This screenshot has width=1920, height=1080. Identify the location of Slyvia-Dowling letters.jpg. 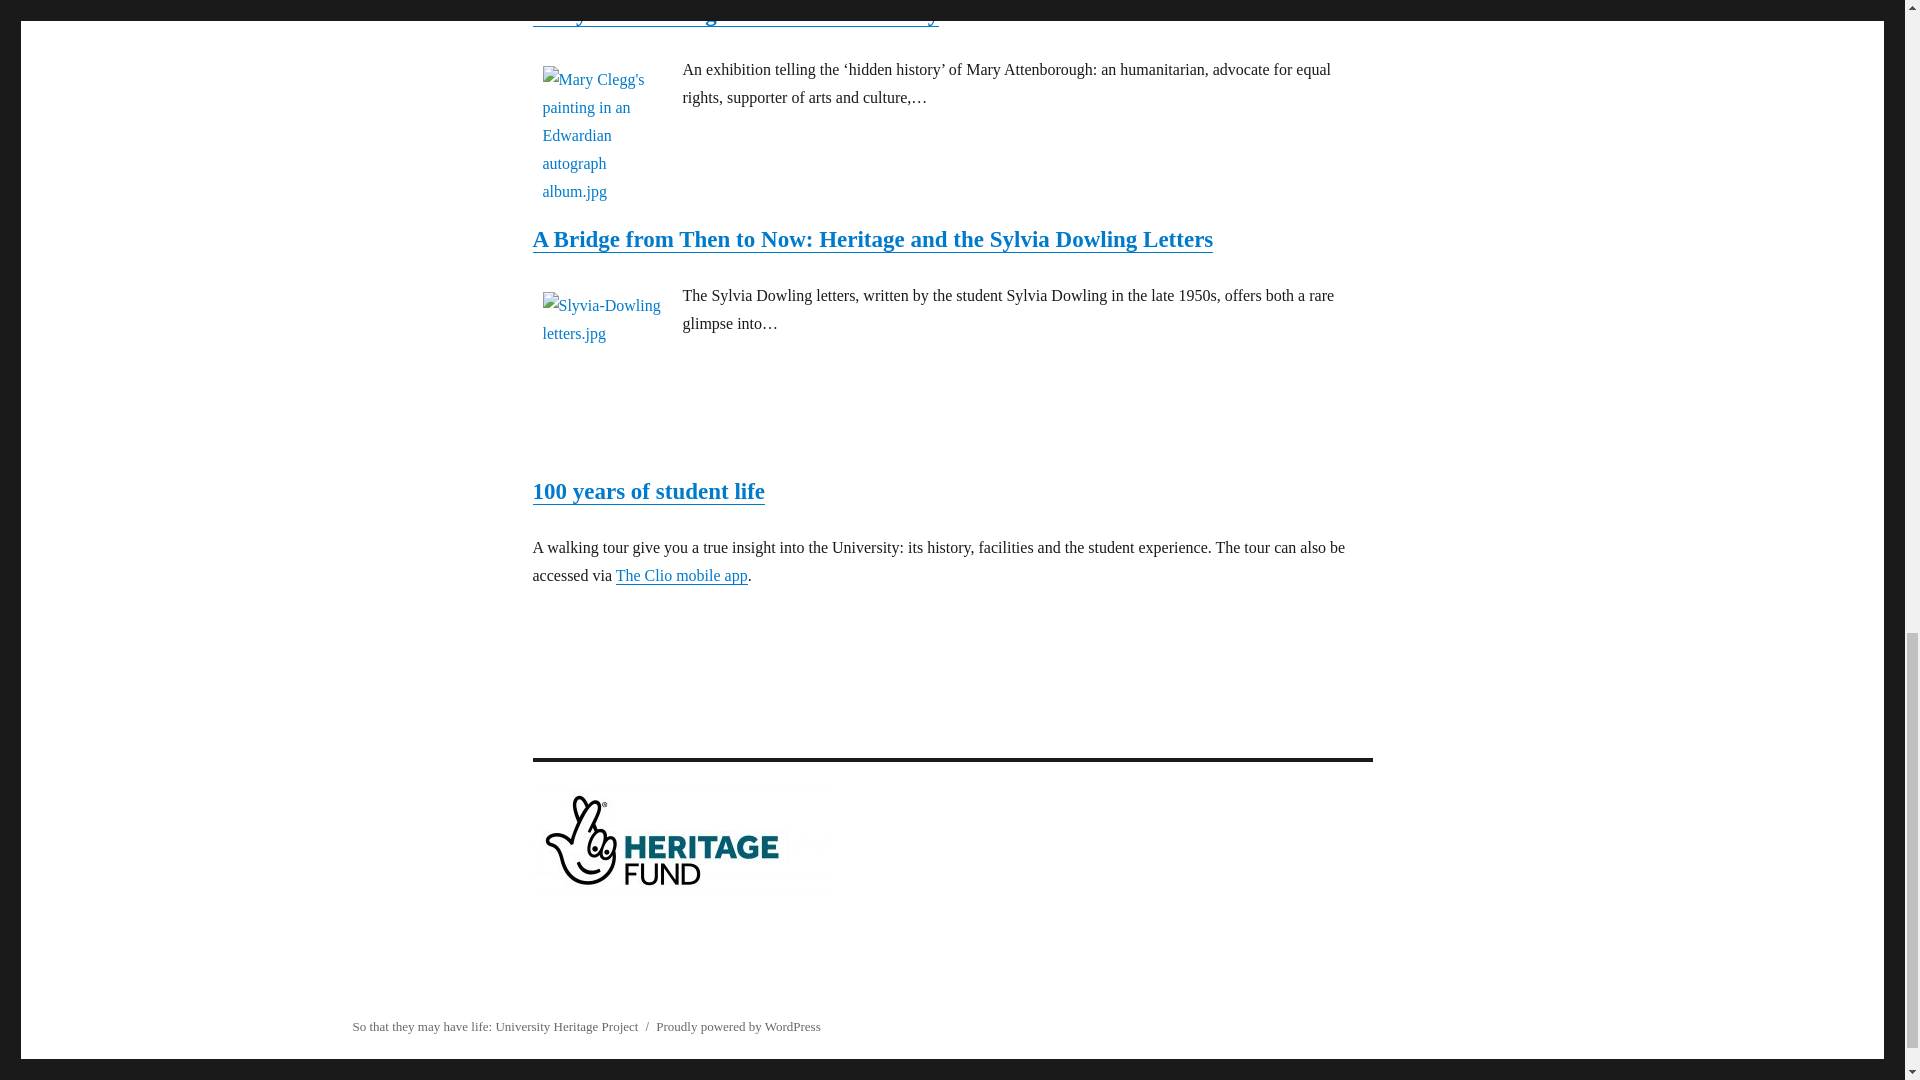
(606, 319).